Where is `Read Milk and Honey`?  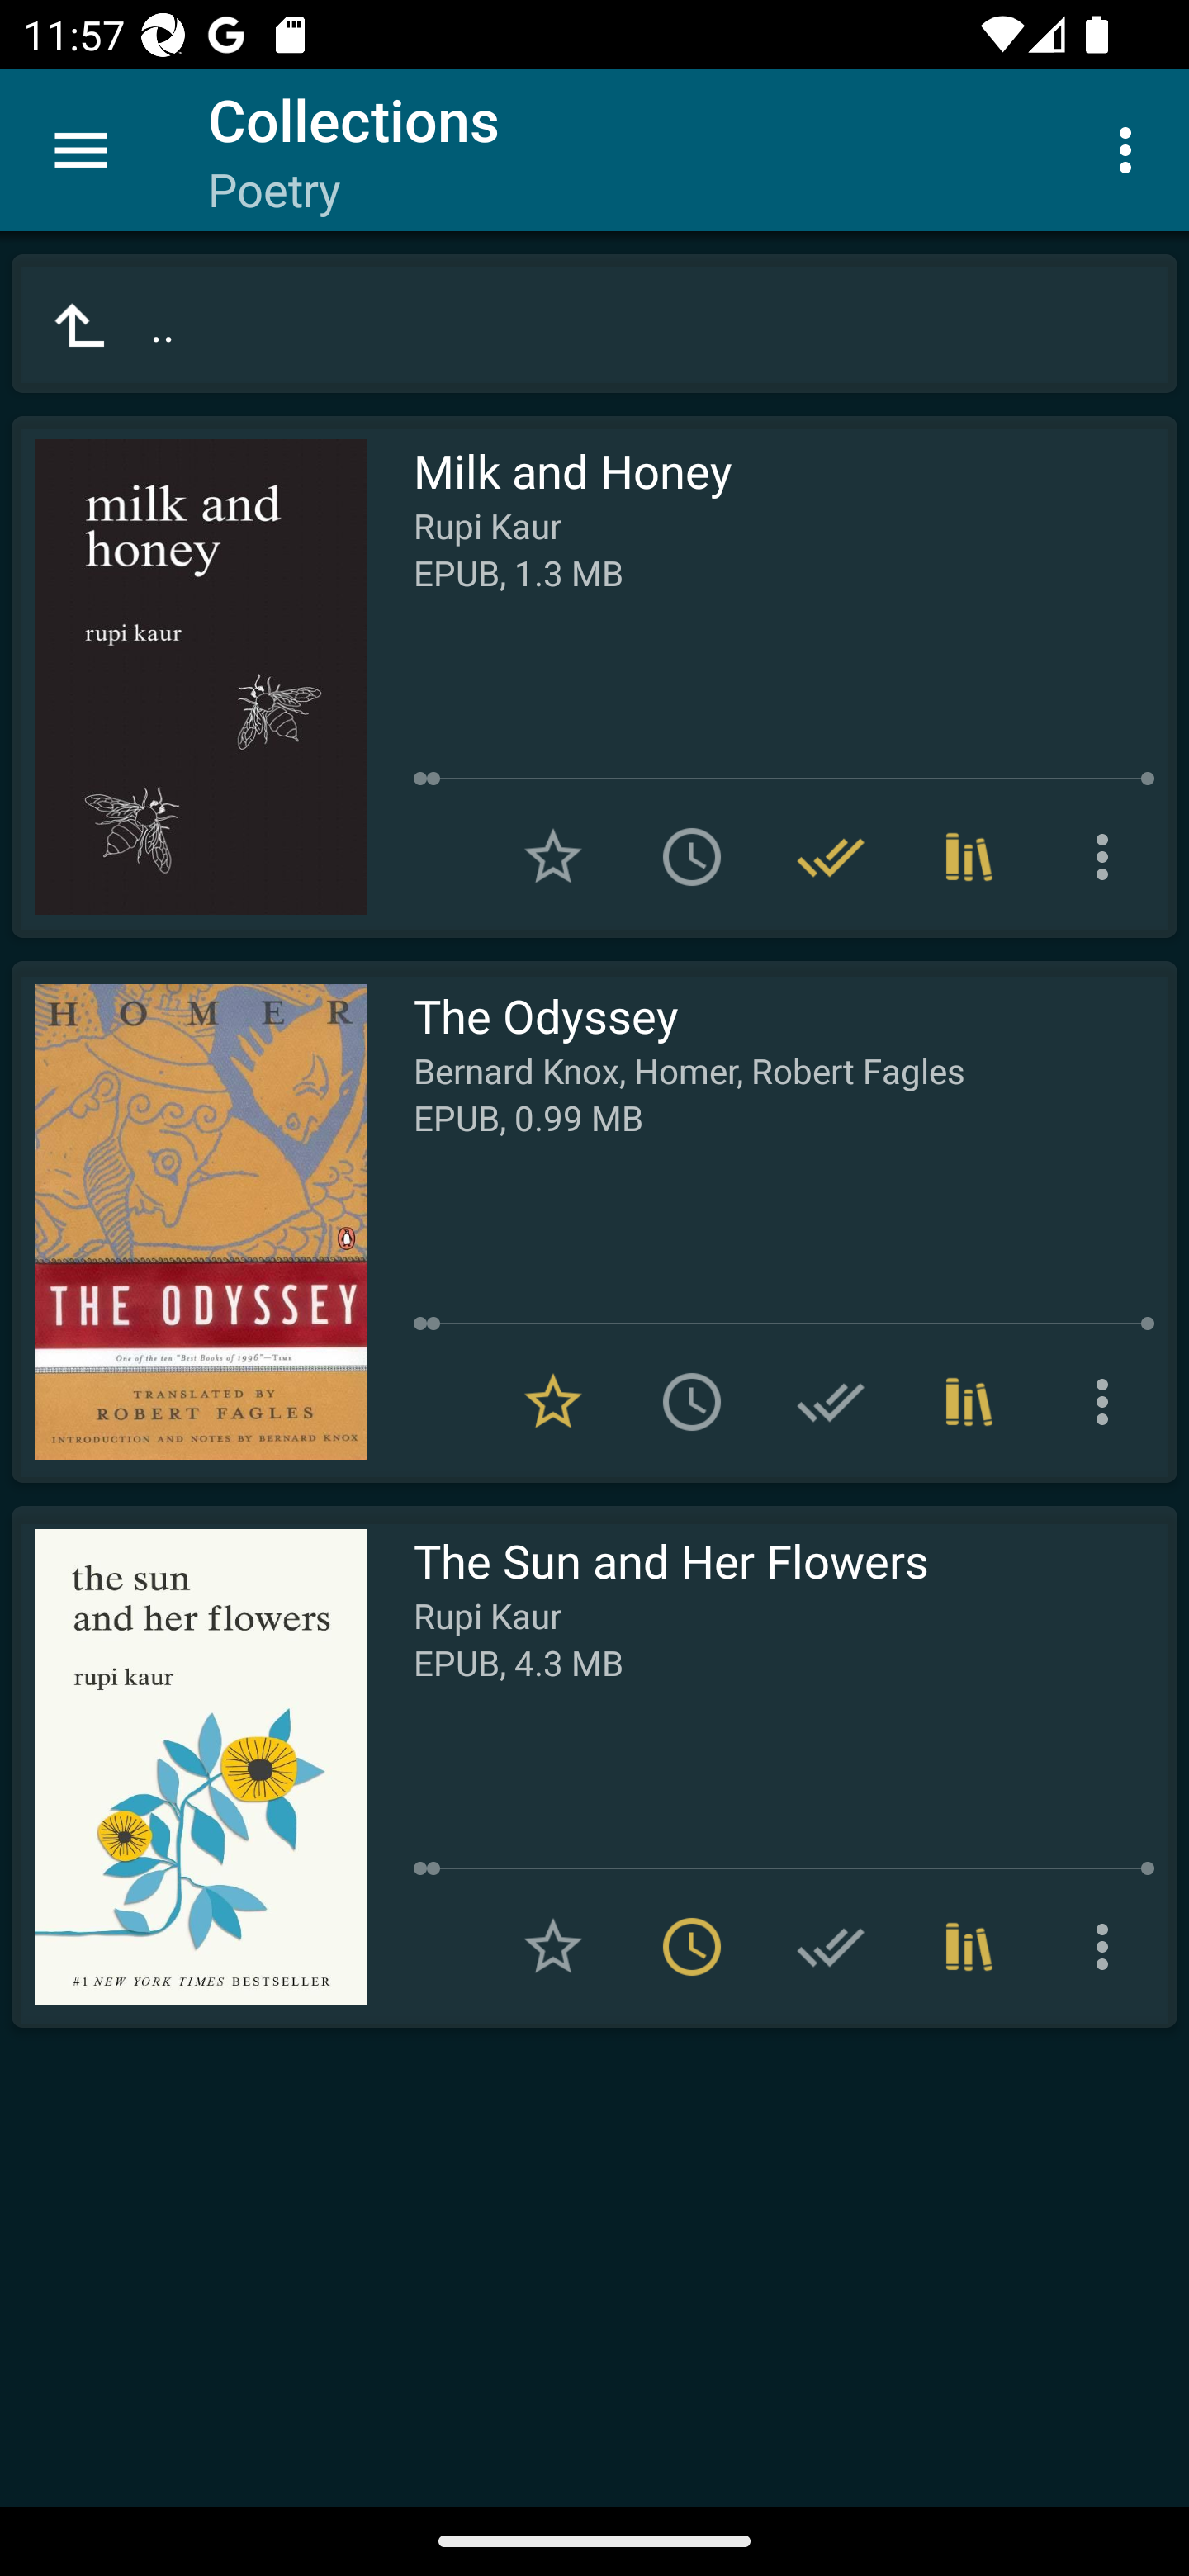 Read Milk and Honey is located at coordinates (189, 677).